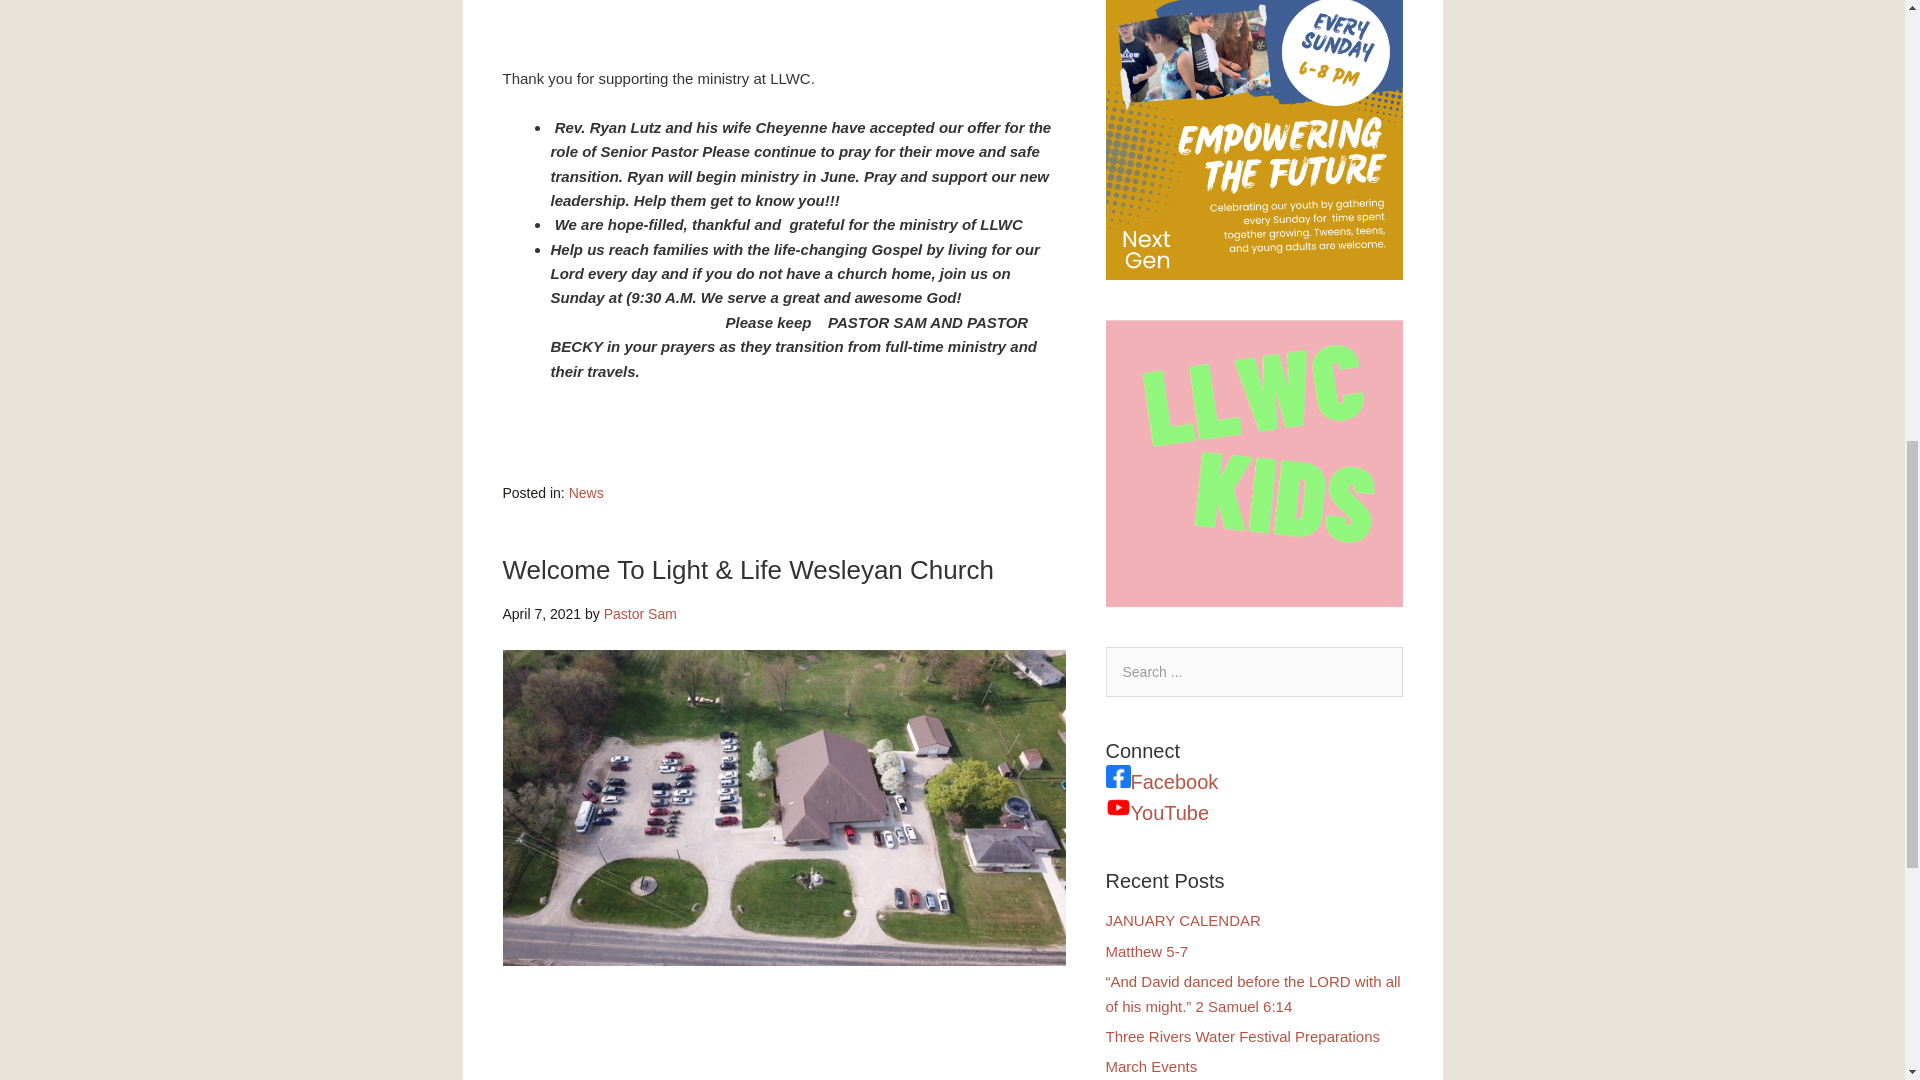 This screenshot has height=1080, width=1920. Describe the element at coordinates (640, 614) in the screenshot. I see `Pastor Sam` at that location.